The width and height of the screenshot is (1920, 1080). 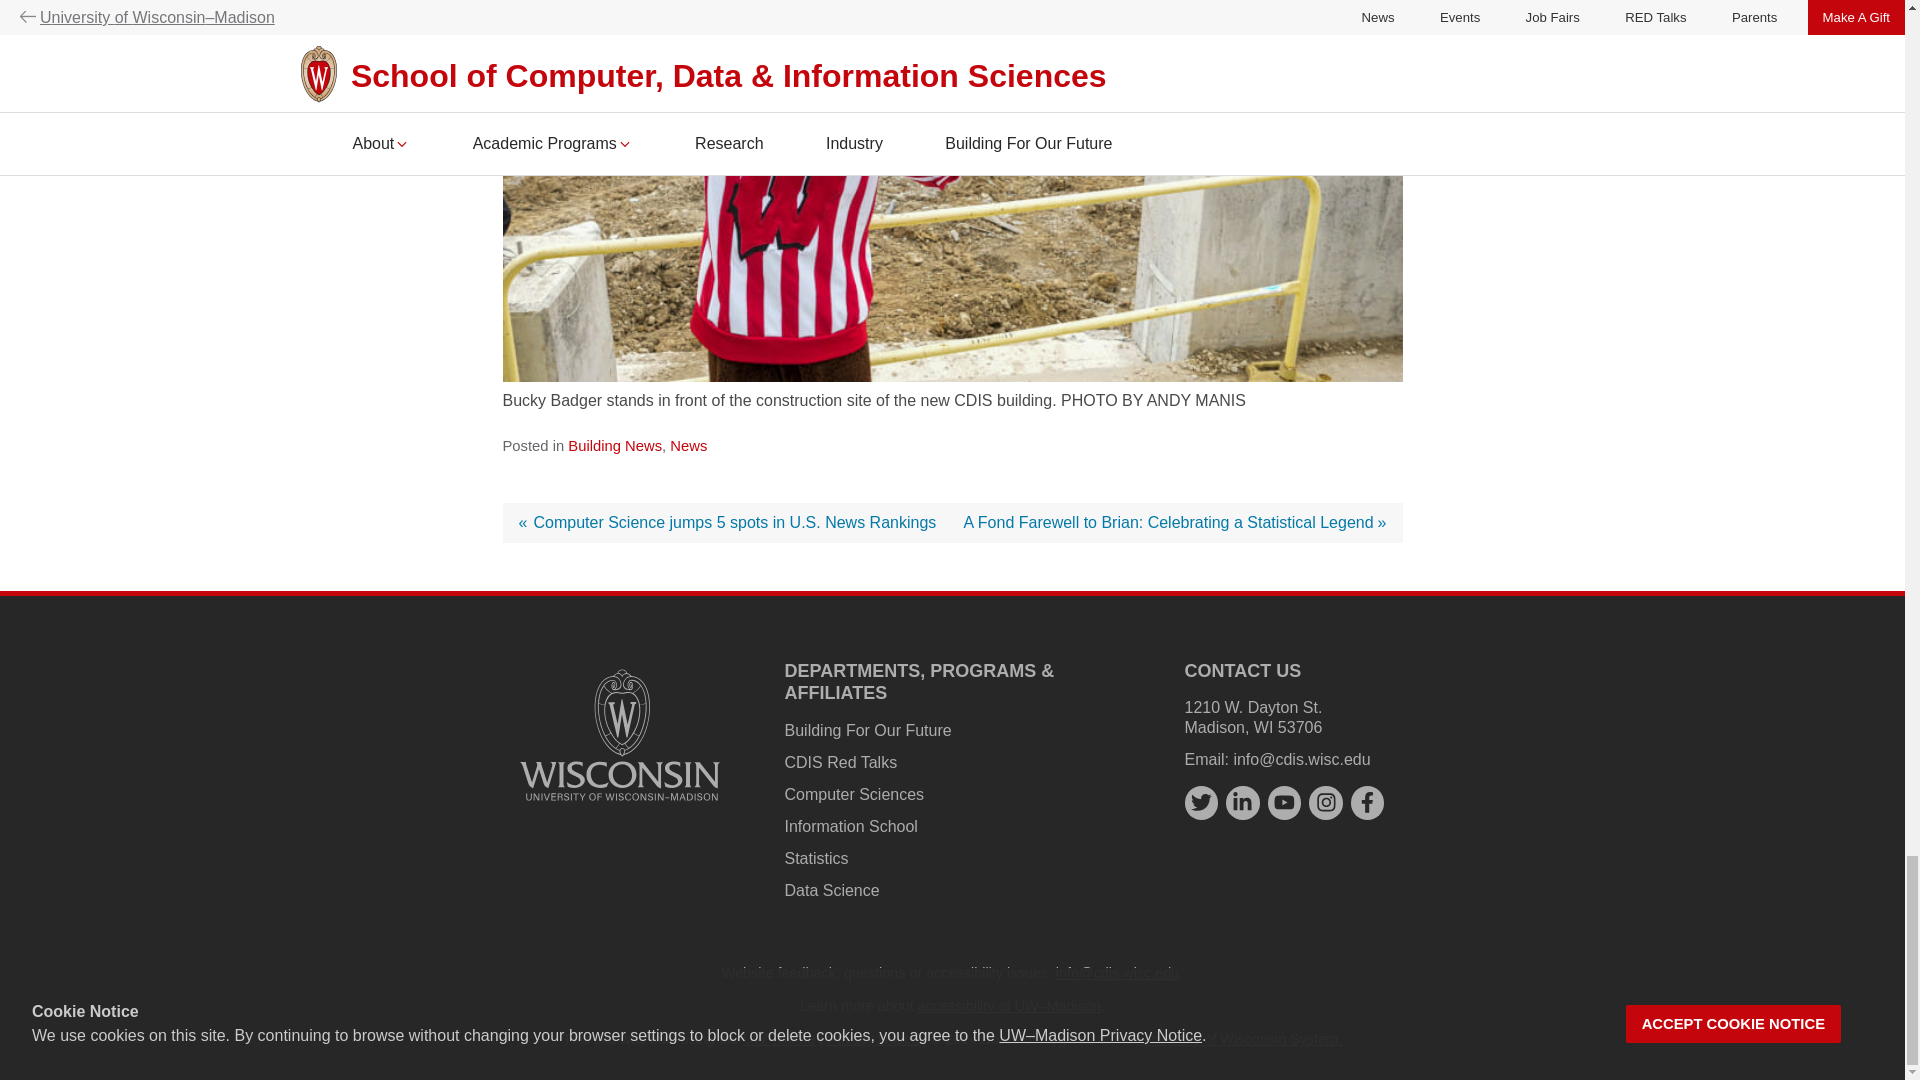 What do you see at coordinates (1326, 802) in the screenshot?
I see `instagram` at bounding box center [1326, 802].